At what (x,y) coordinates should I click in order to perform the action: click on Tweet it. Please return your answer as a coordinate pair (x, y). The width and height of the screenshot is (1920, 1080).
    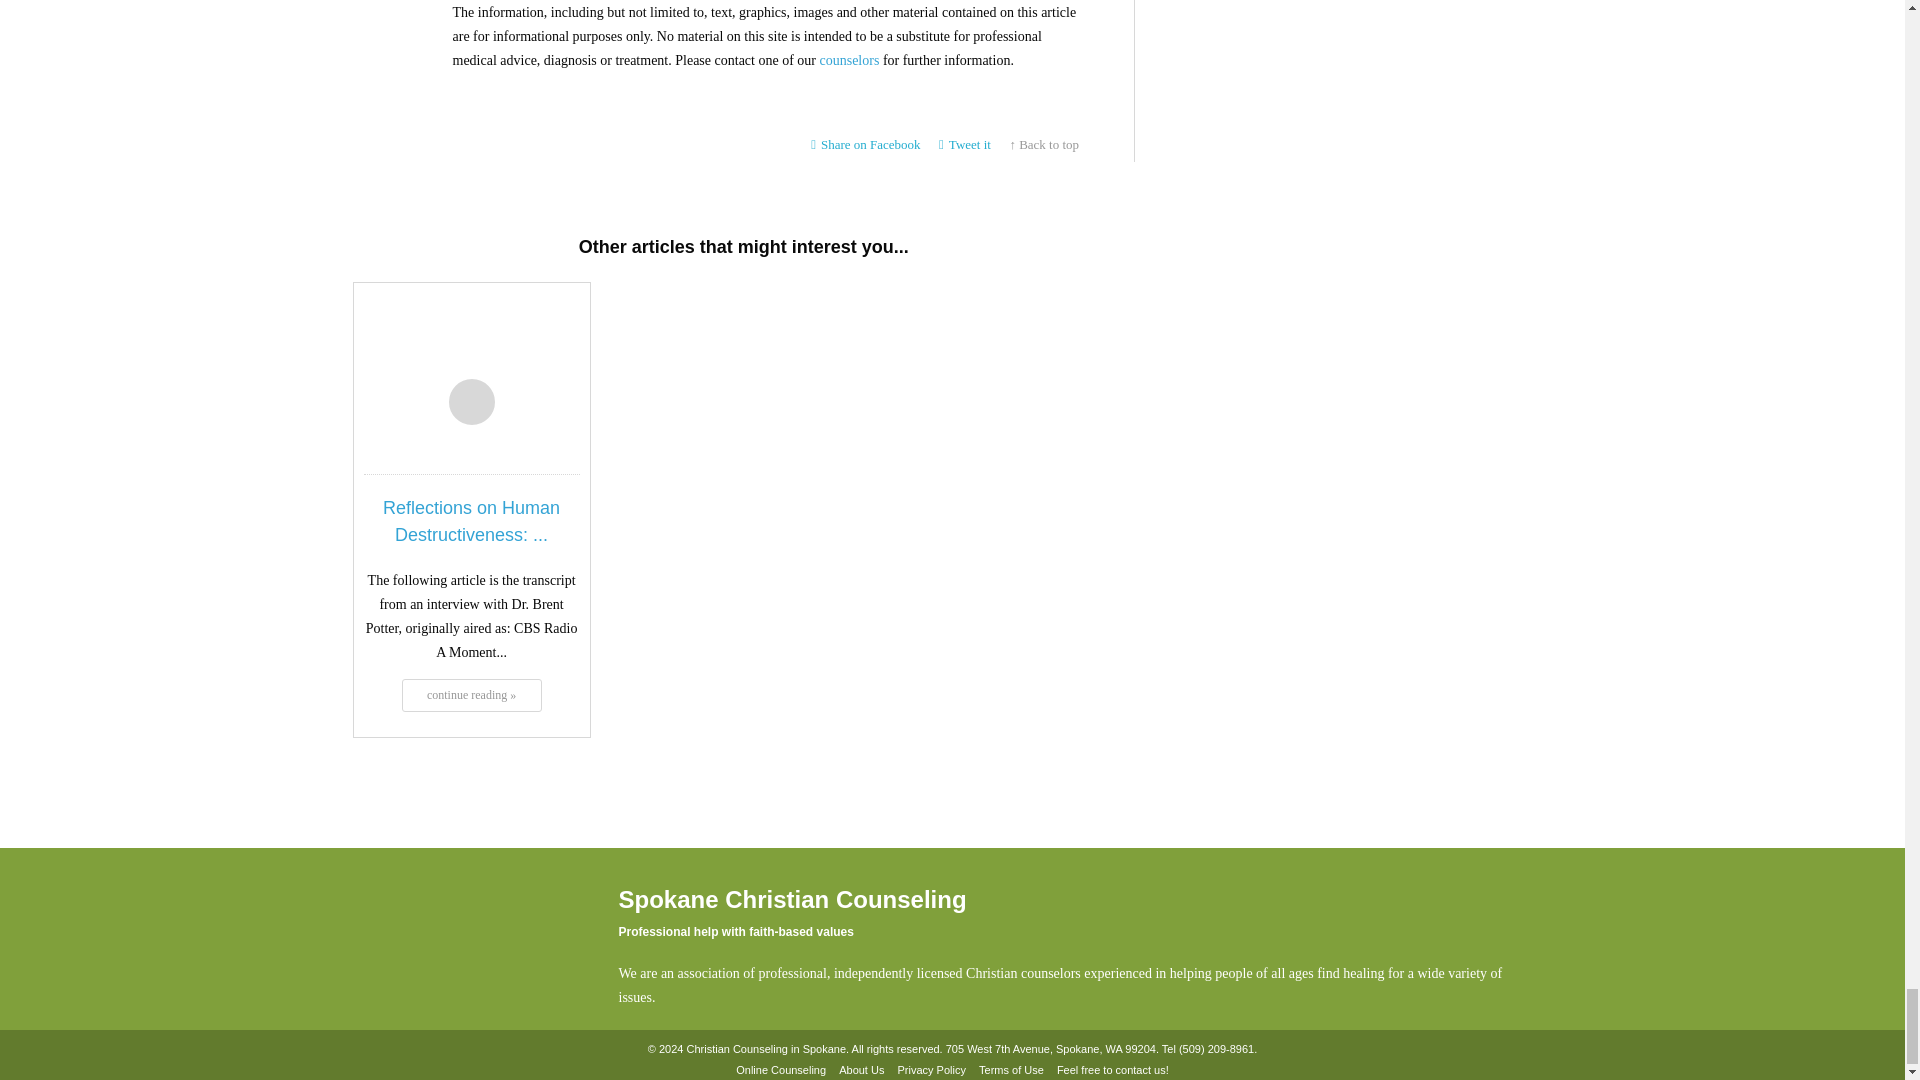
    Looking at the image, I should click on (964, 145).